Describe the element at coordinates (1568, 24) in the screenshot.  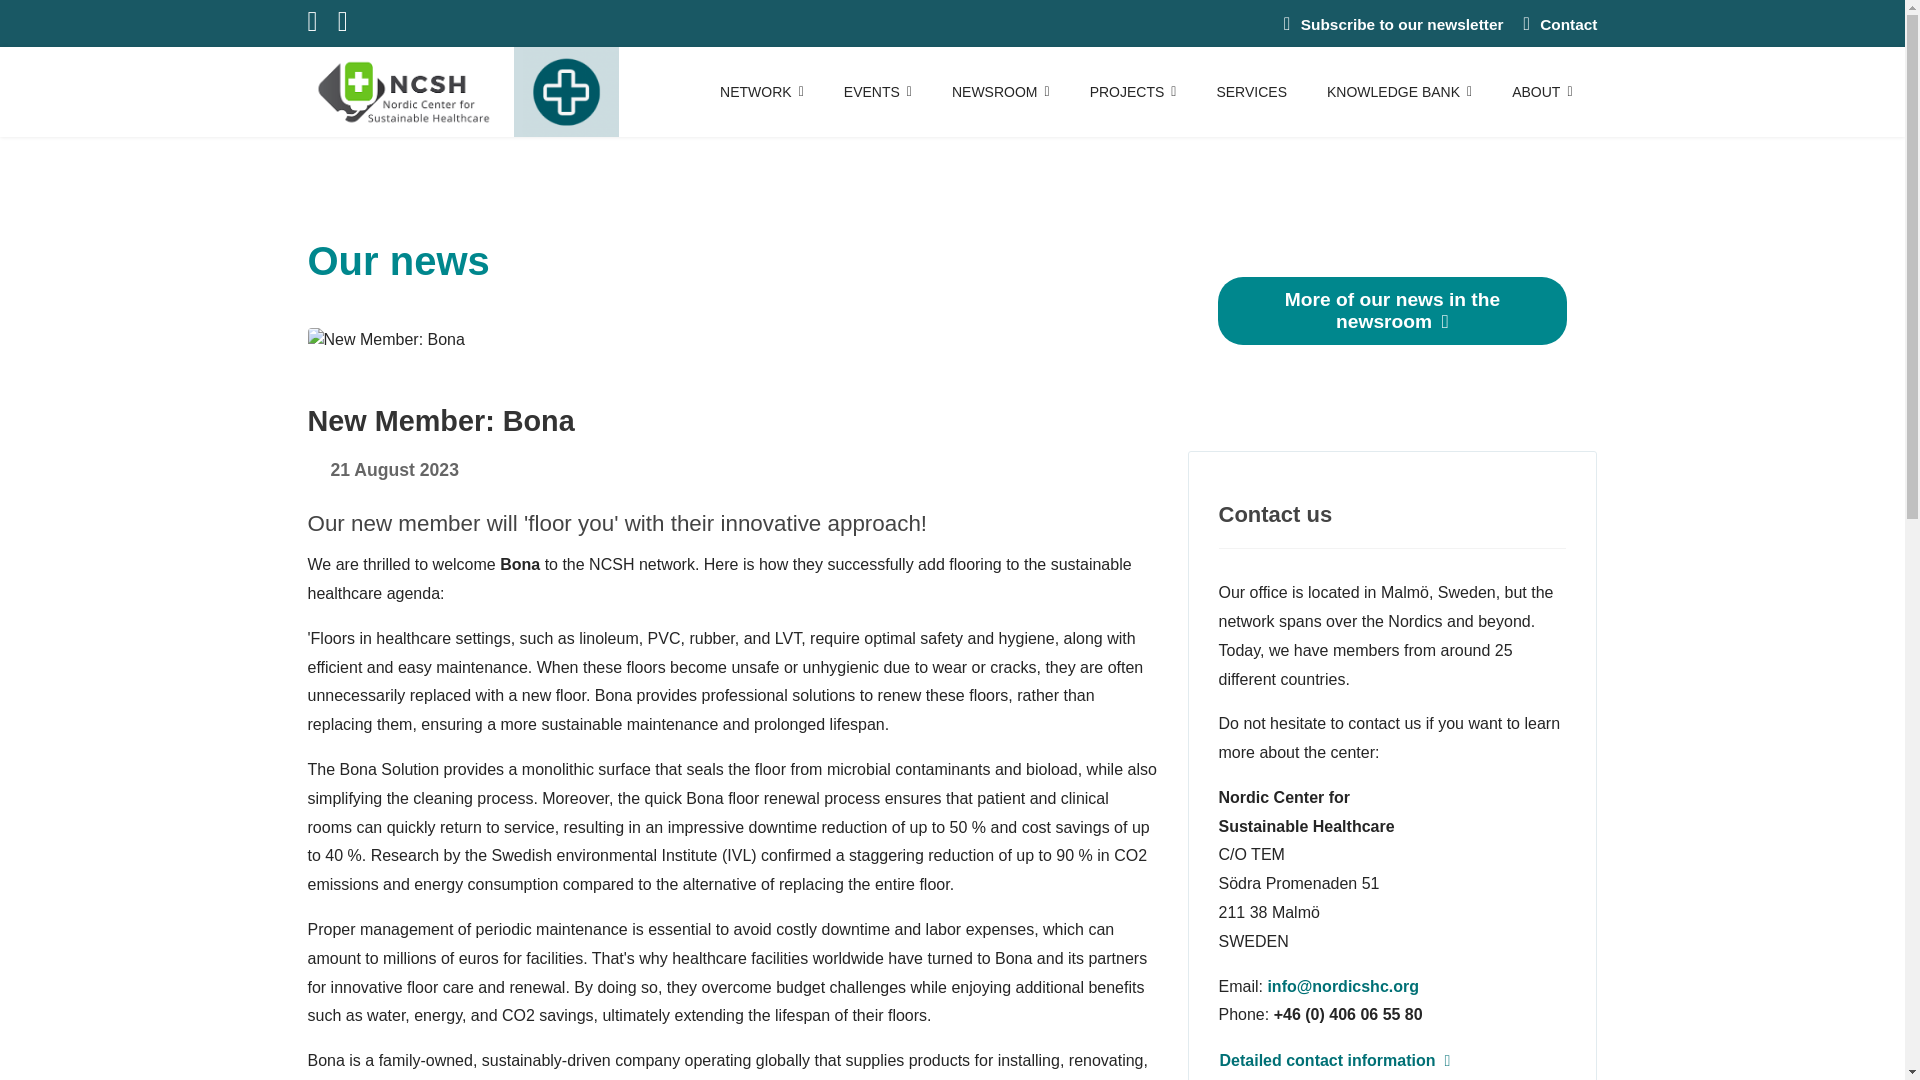
I see `Contact` at that location.